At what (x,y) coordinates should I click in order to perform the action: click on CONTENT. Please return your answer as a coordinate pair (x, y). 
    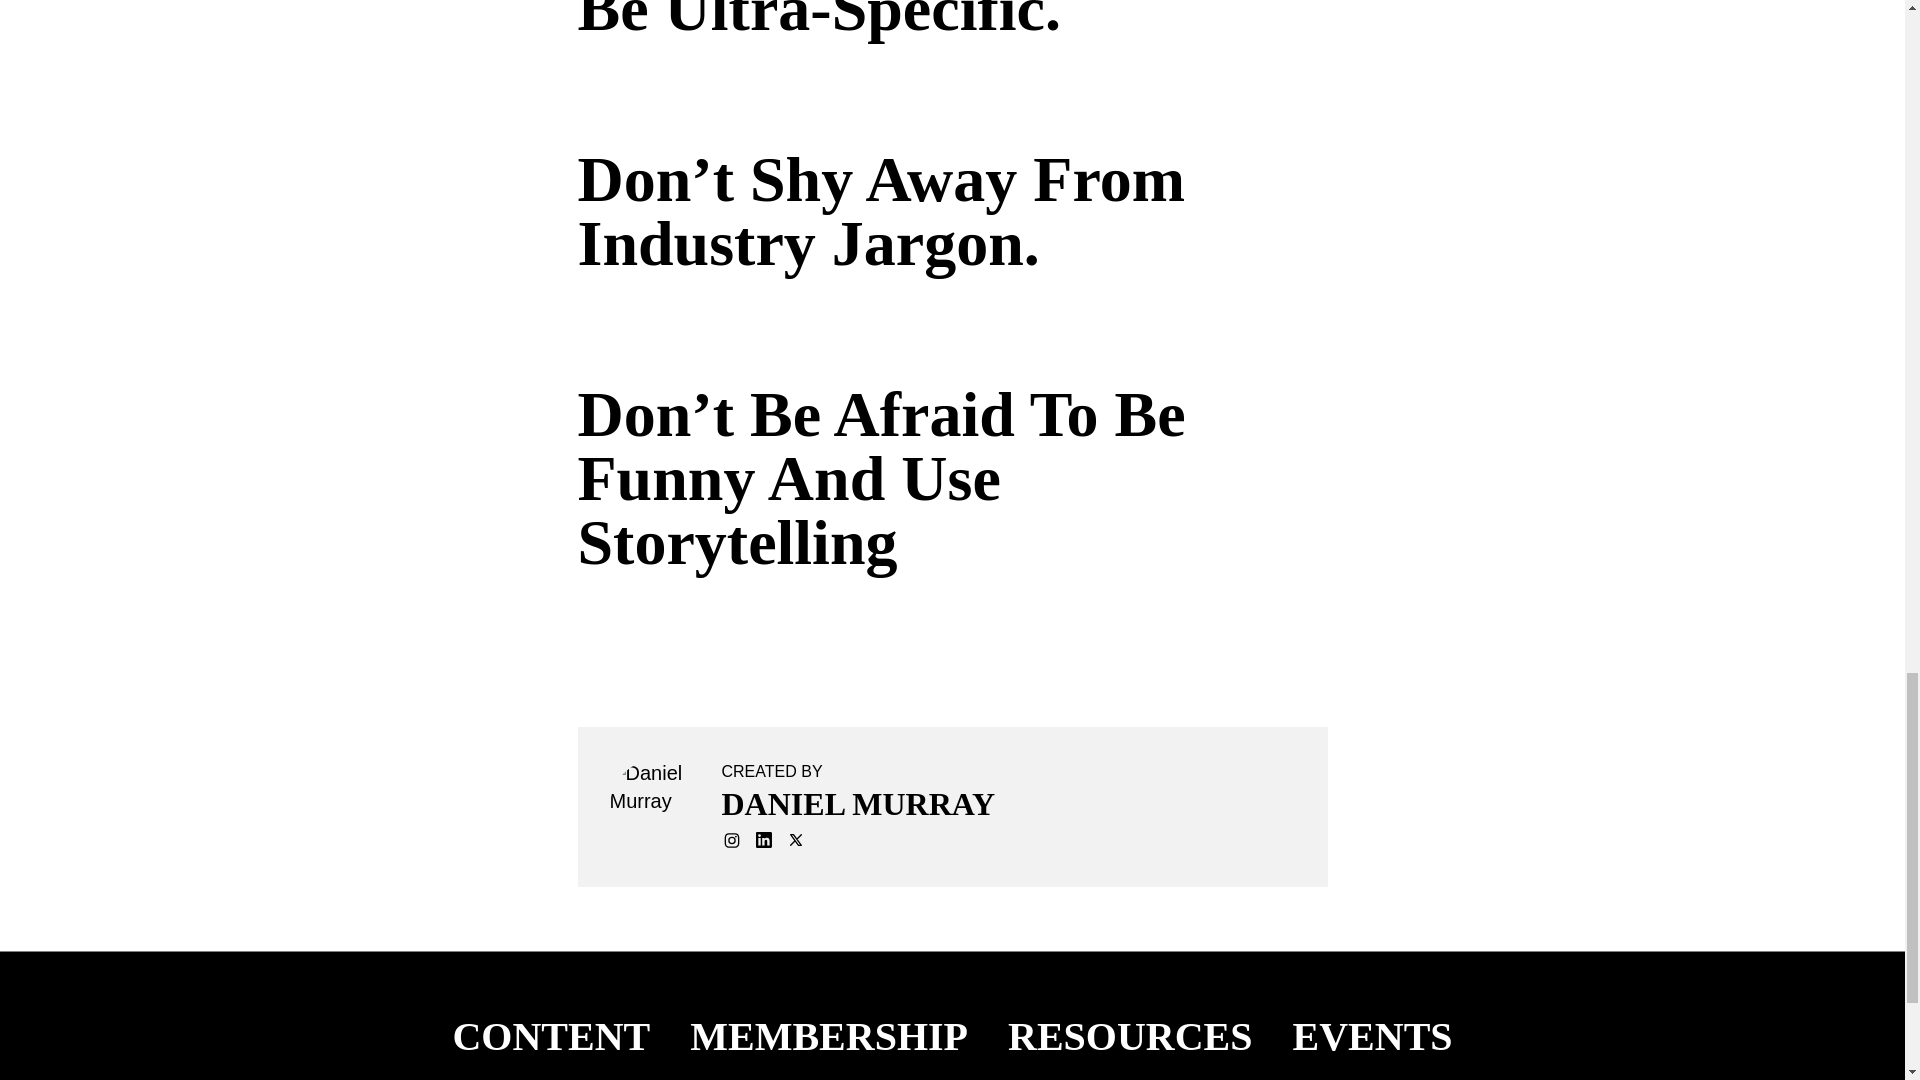
    Looking at the image, I should click on (550, 1037).